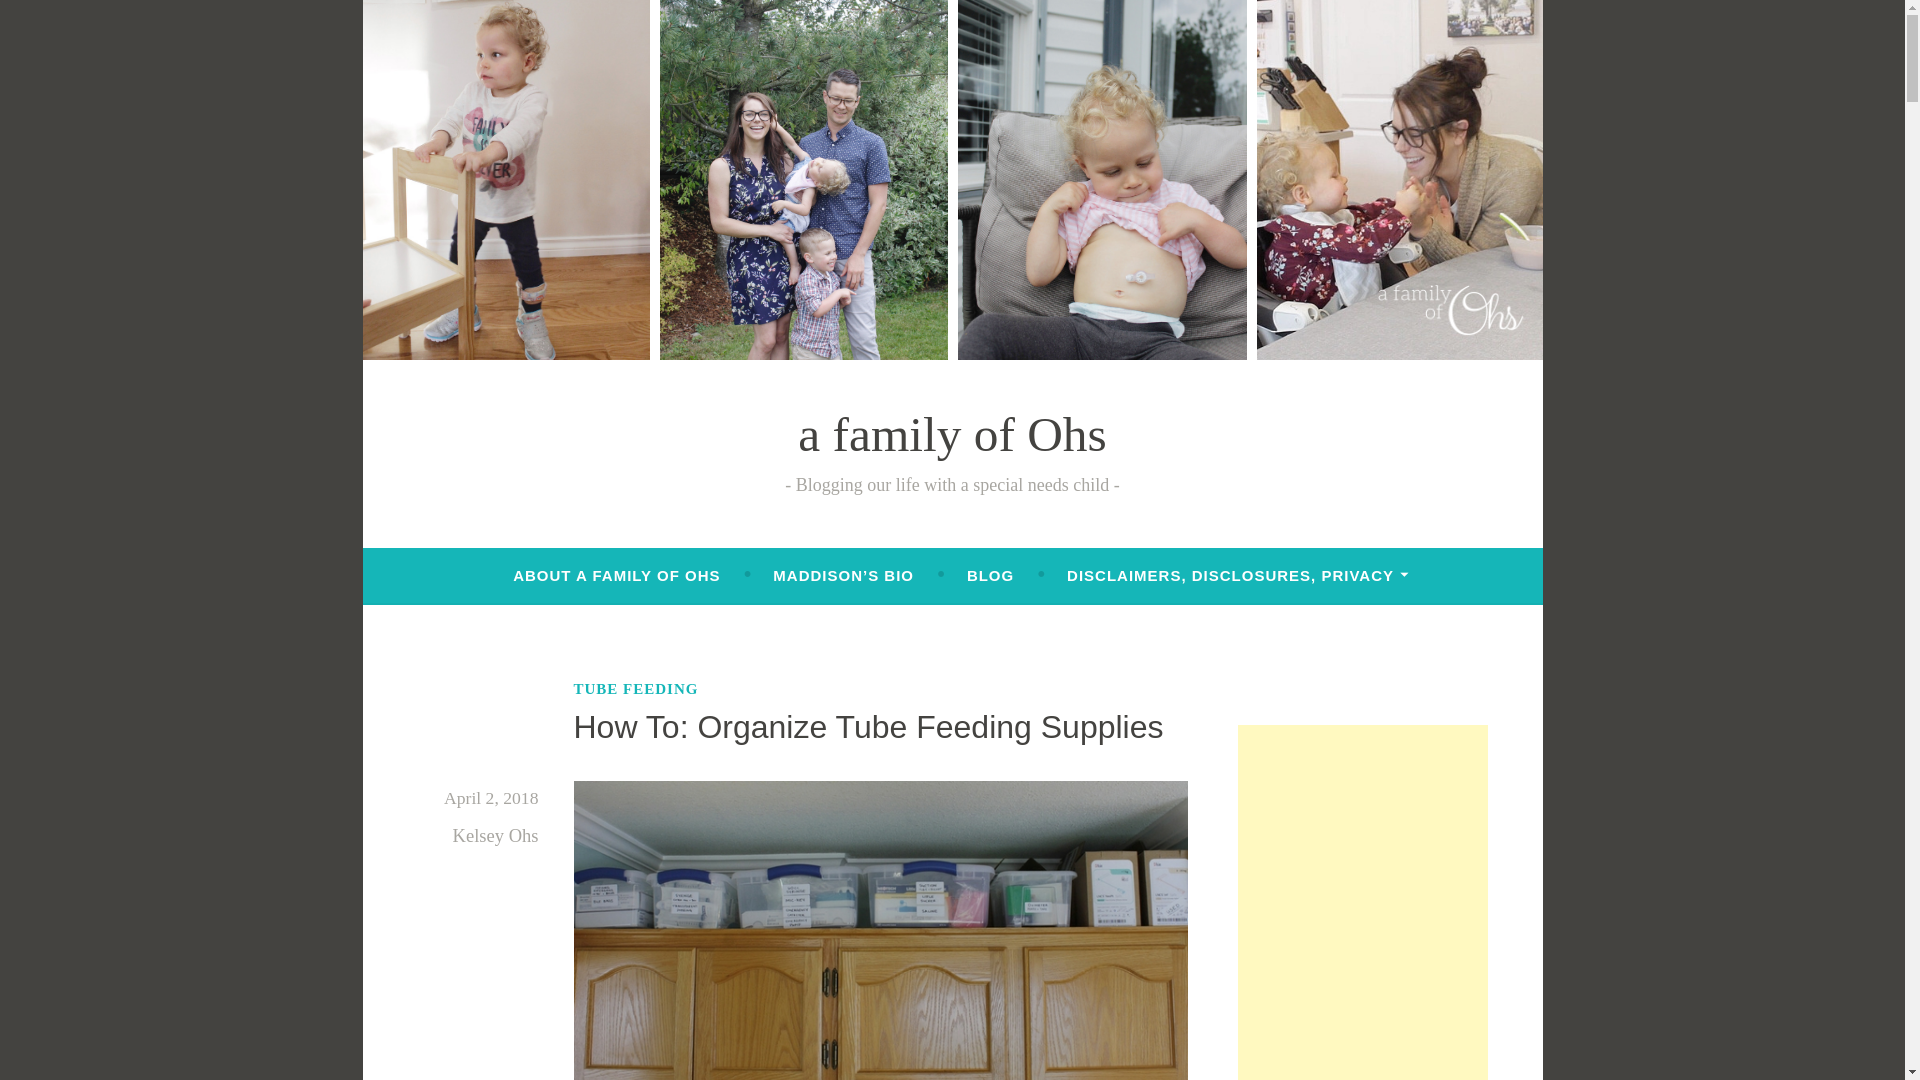 The height and width of the screenshot is (1080, 1920). Describe the element at coordinates (952, 434) in the screenshot. I see `a family of Ohs` at that location.